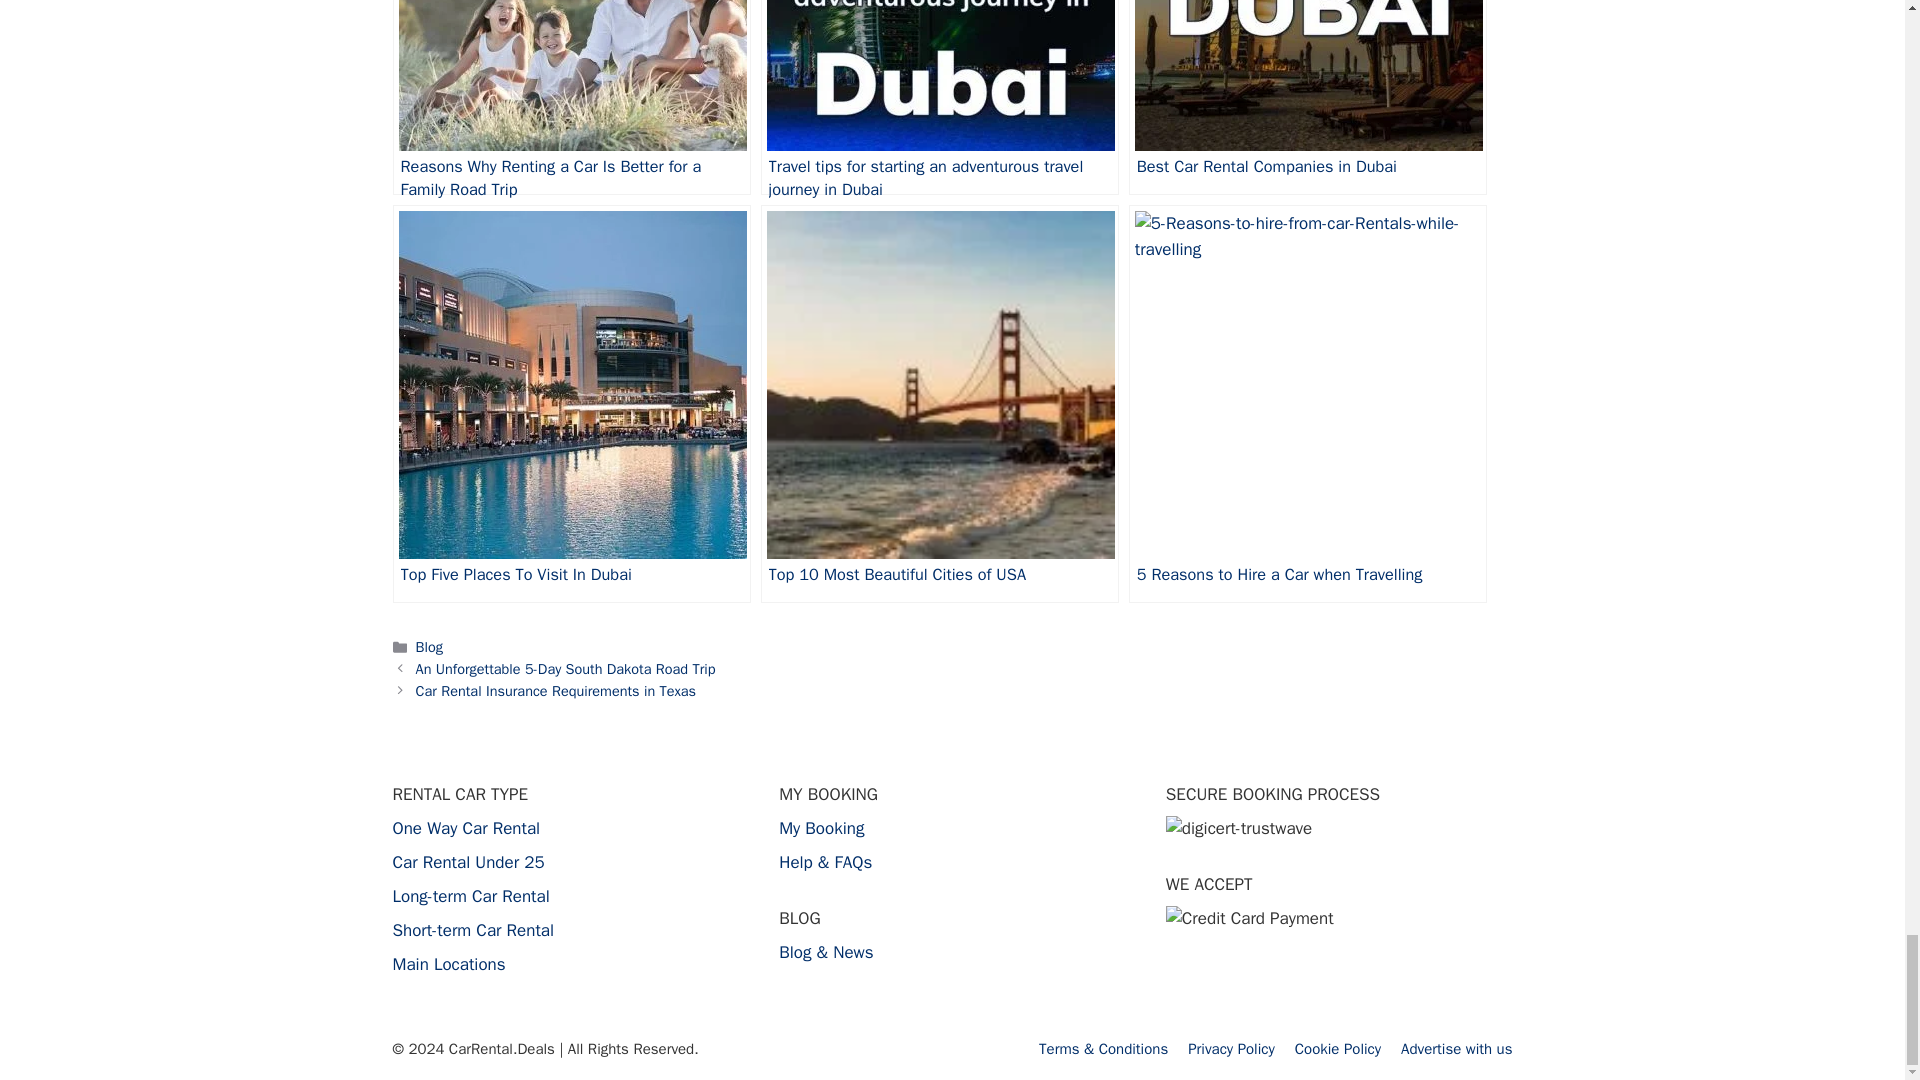 This screenshot has width=1920, height=1080. What do you see at coordinates (566, 668) in the screenshot?
I see `An Unforgettable 5-Day South Dakota Road Trip` at bounding box center [566, 668].